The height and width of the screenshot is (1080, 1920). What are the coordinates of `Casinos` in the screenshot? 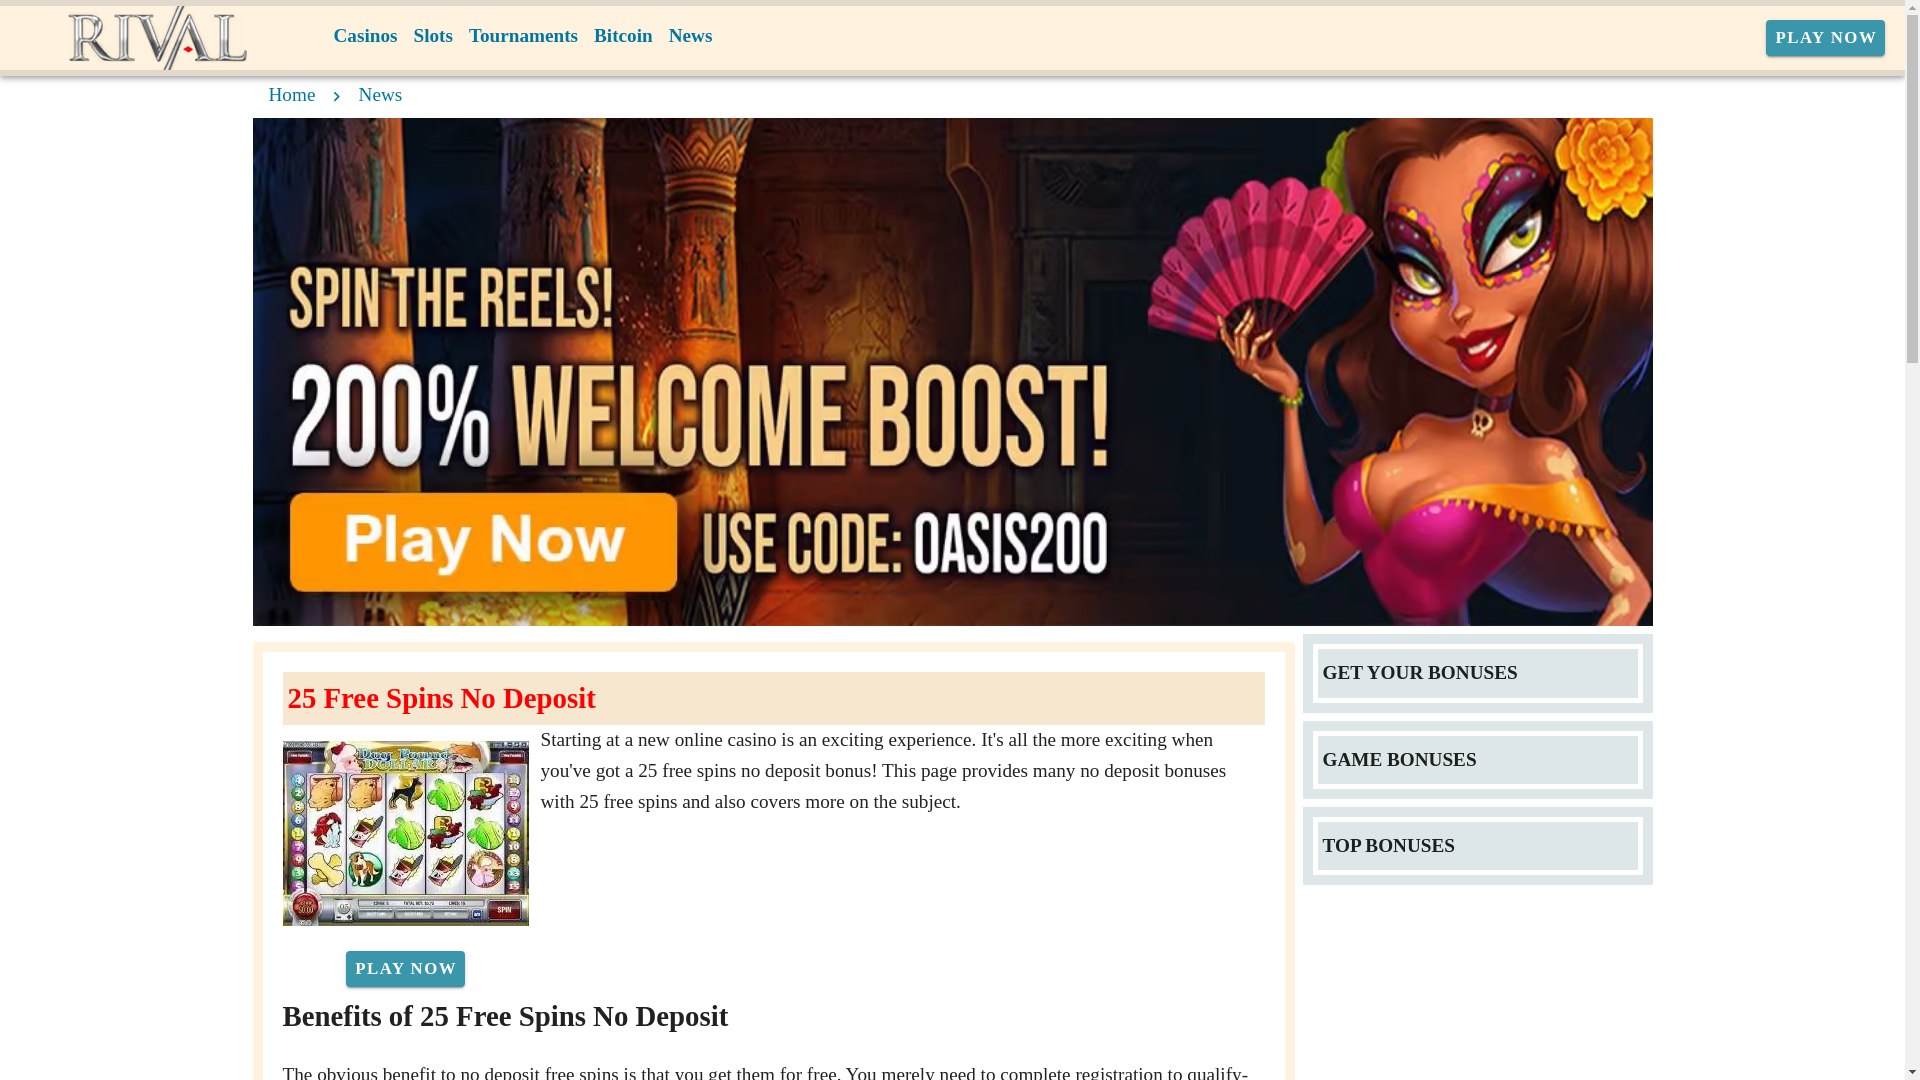 It's located at (366, 36).